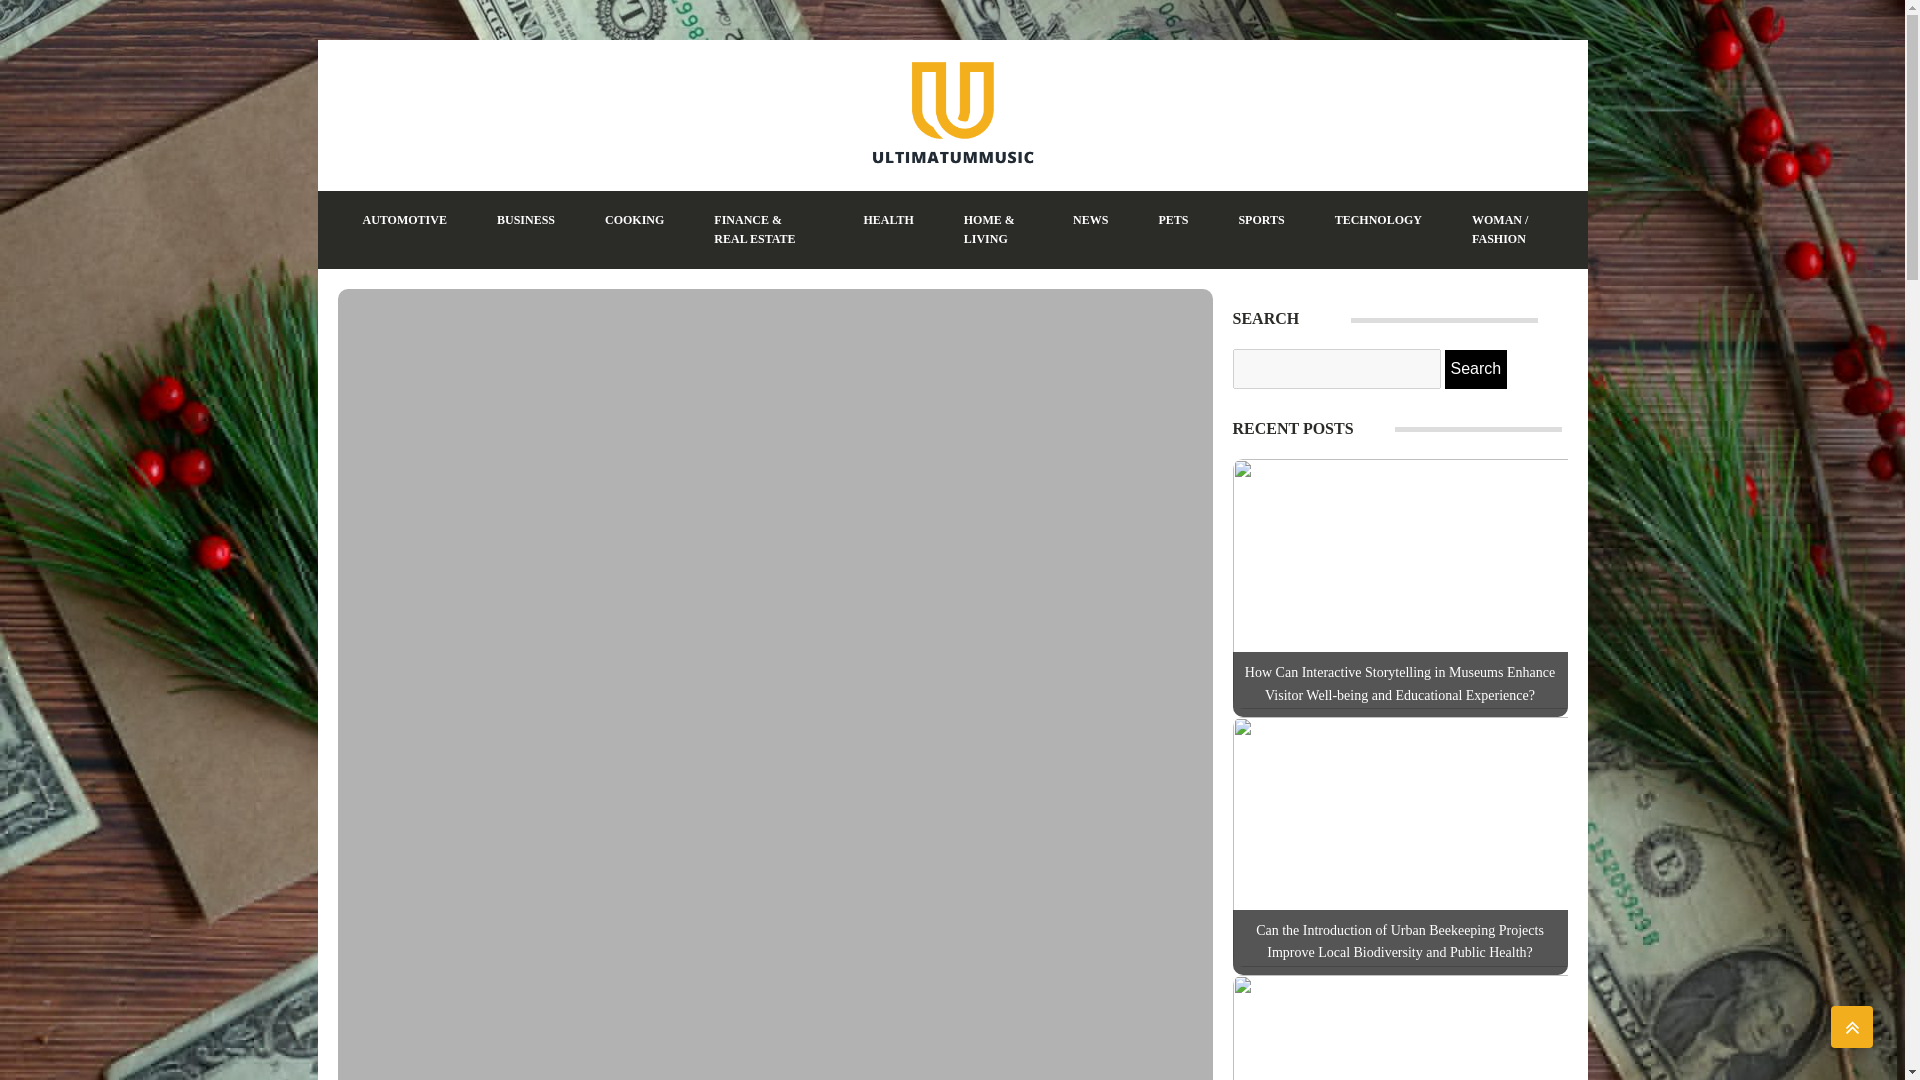  I want to click on HEALTH, so click(888, 220).